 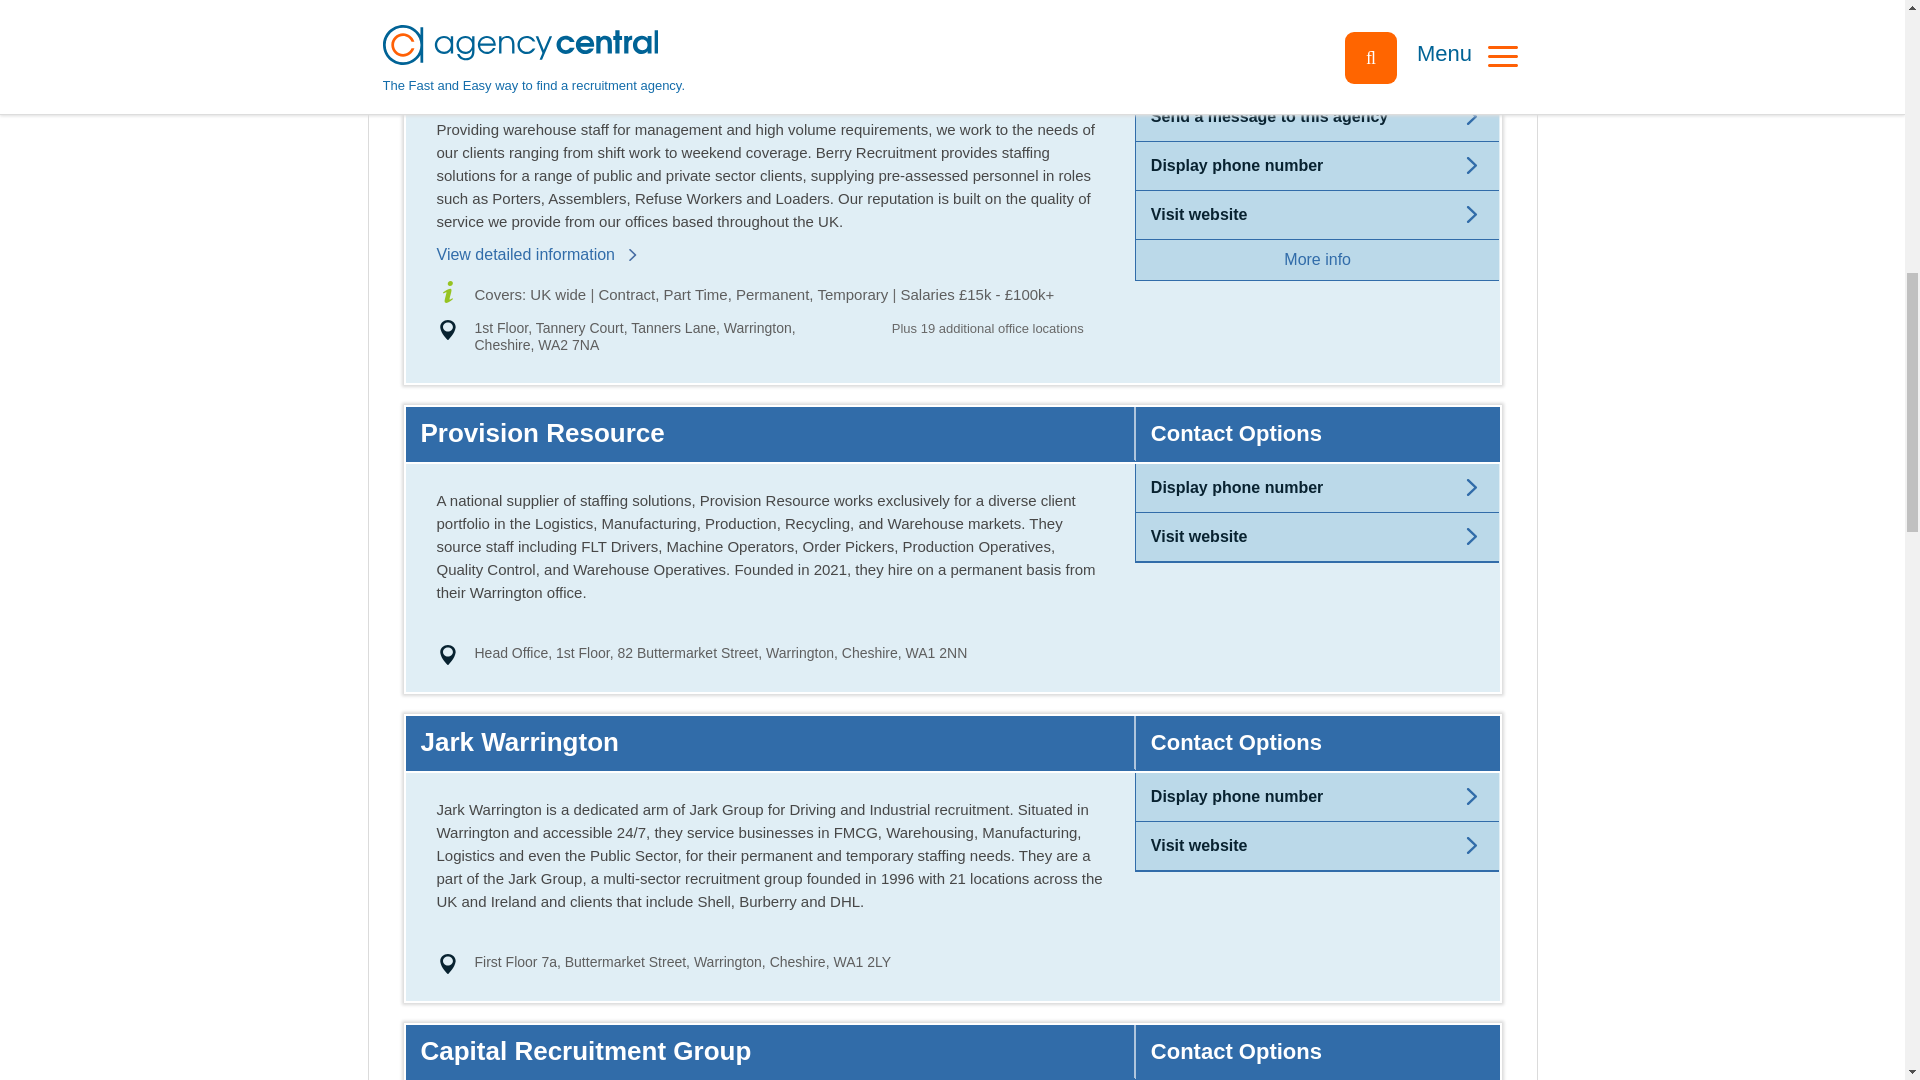 I want to click on Display phone number, so click(x=1236, y=164).